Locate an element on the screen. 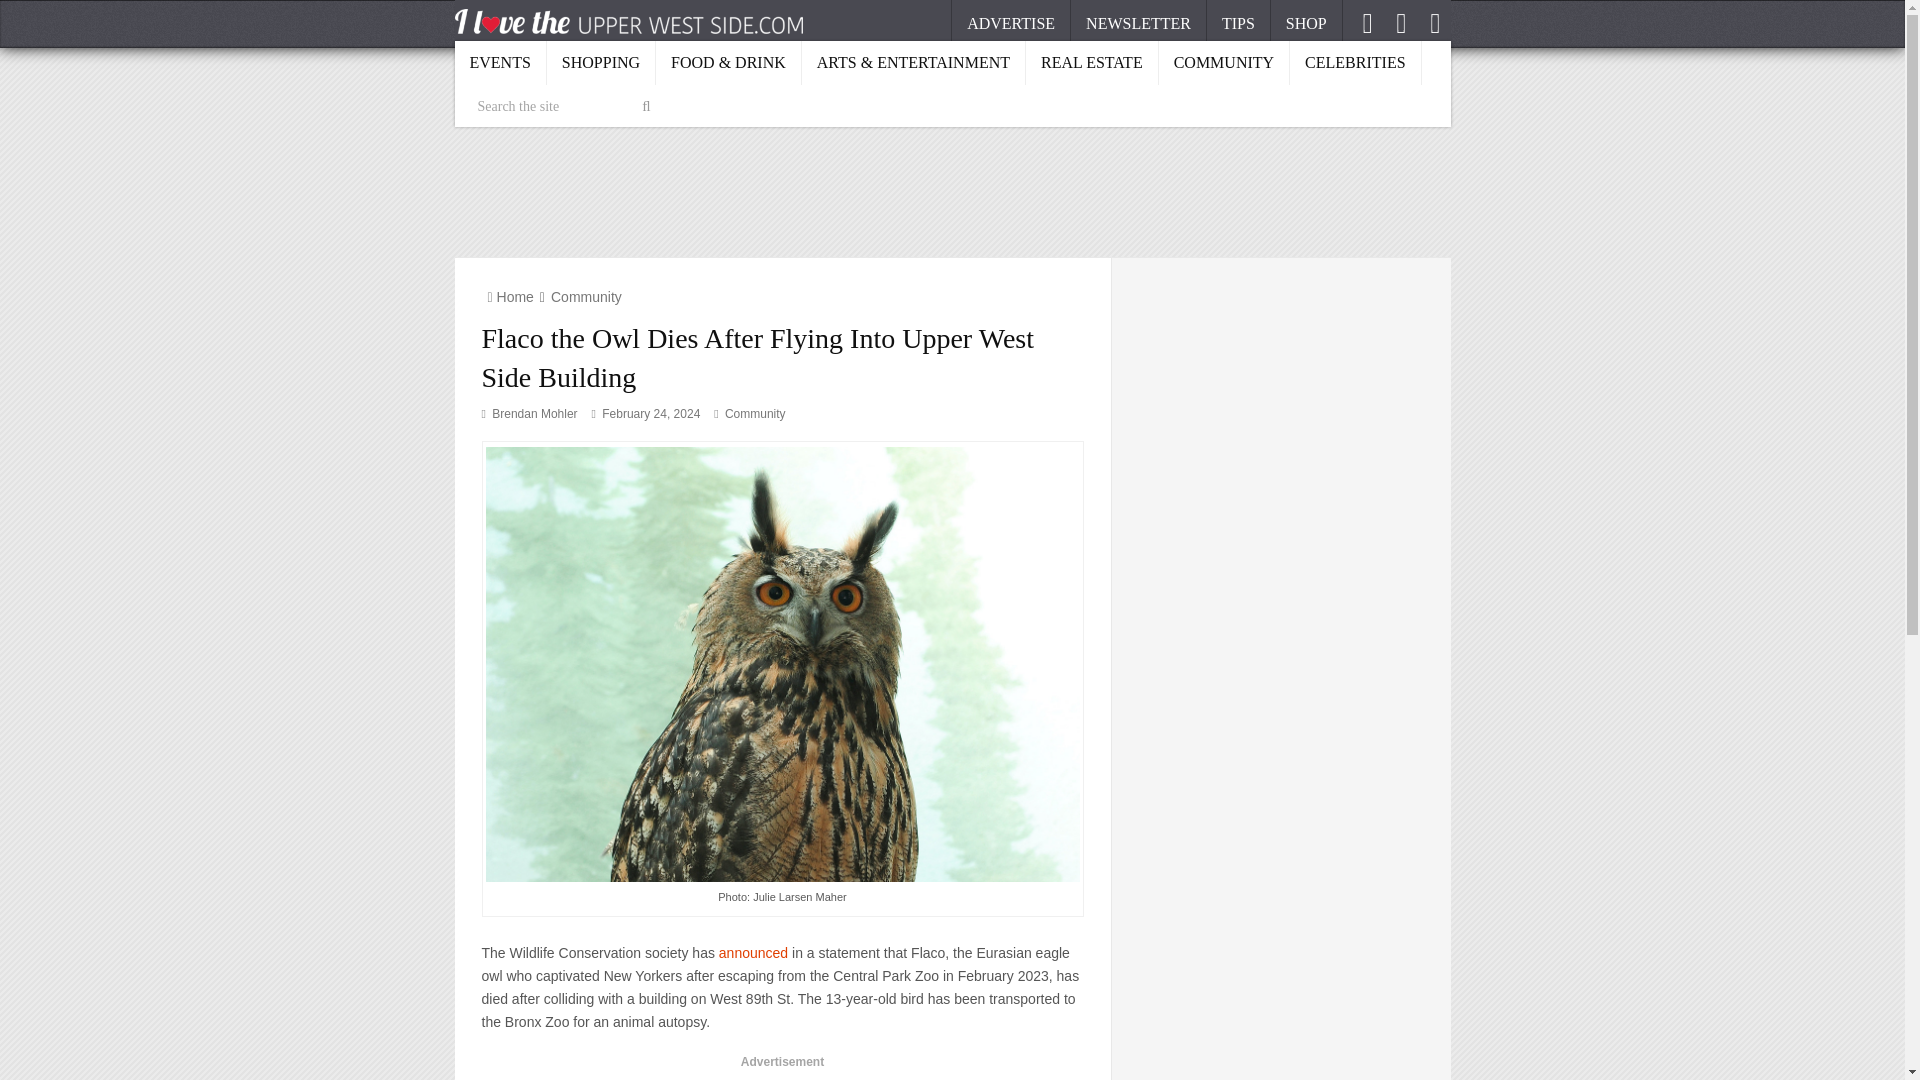 The width and height of the screenshot is (1920, 1080). SHOPPING is located at coordinates (602, 62).